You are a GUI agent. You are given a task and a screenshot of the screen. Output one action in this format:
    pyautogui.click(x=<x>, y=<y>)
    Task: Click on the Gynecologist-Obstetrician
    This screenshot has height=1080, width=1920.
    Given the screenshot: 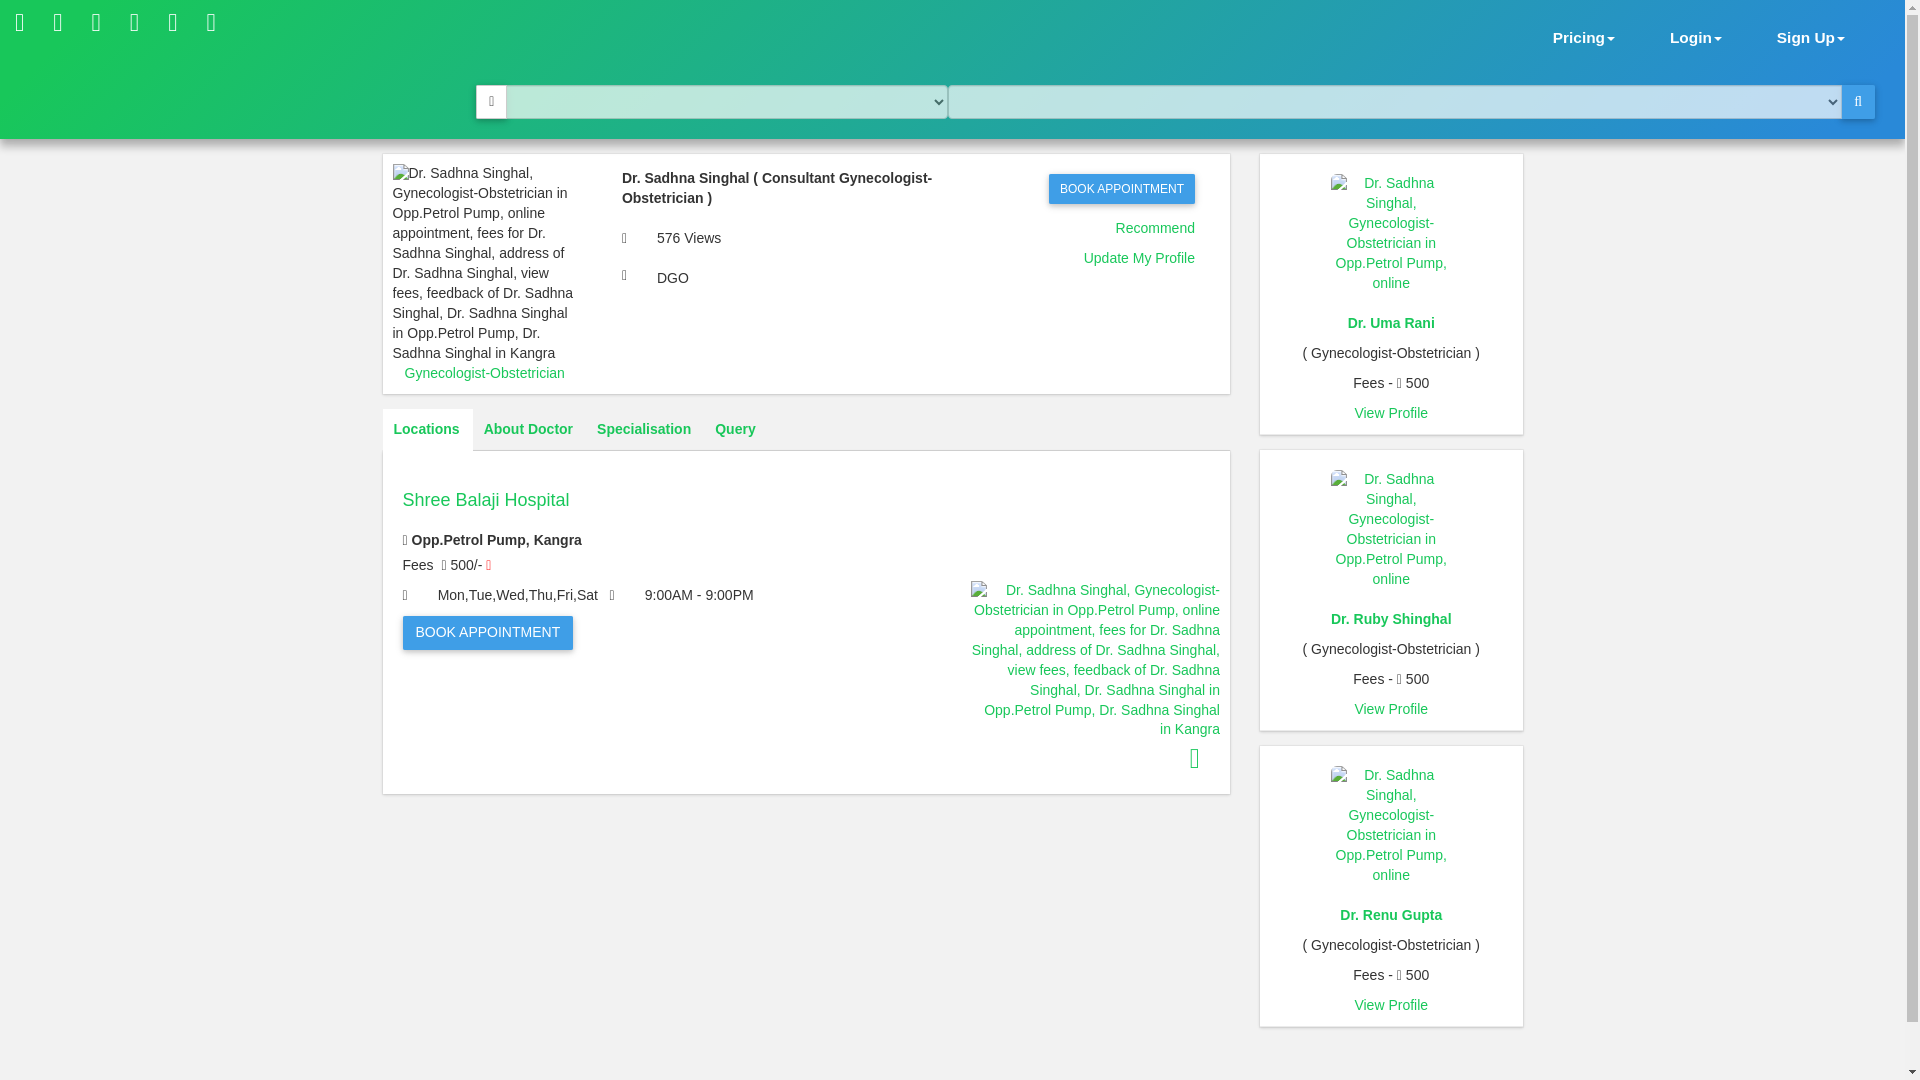 What is the action you would take?
    pyautogui.click(x=484, y=373)
    